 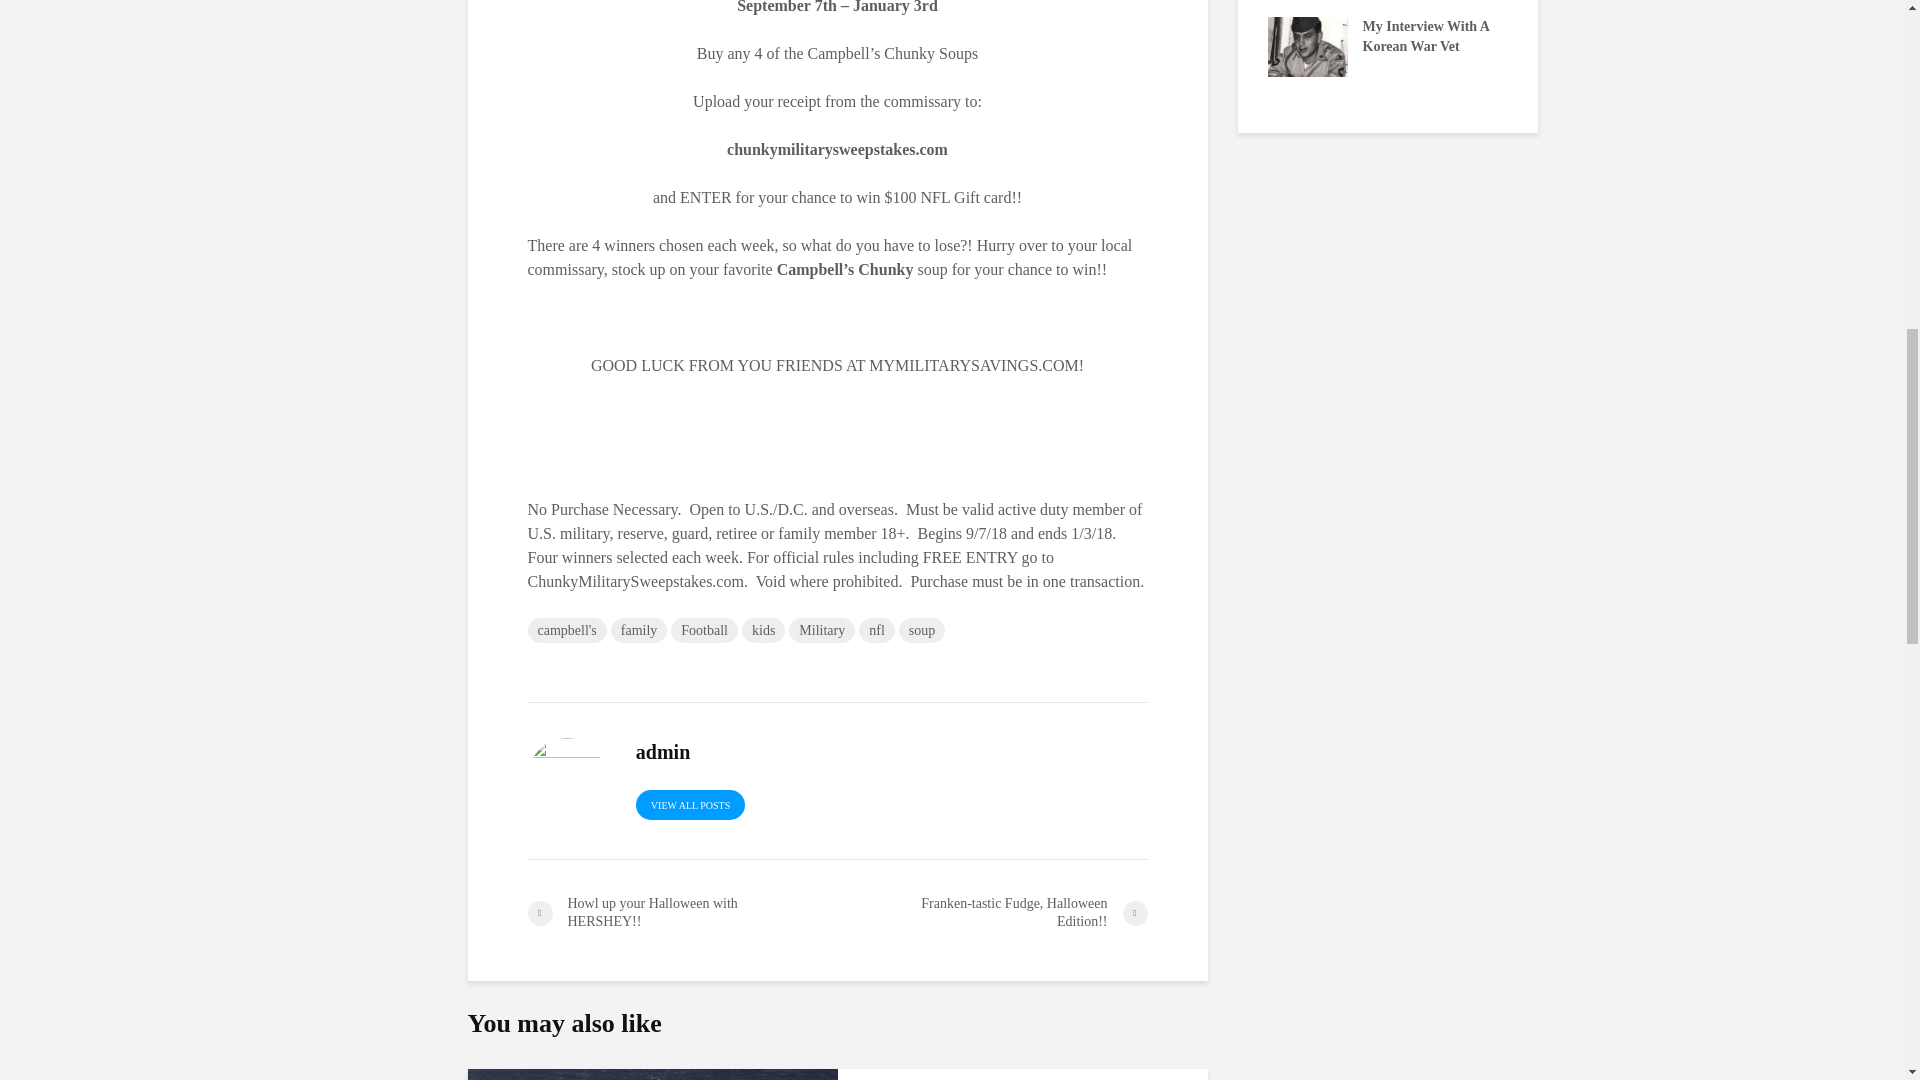 What do you see at coordinates (876, 630) in the screenshot?
I see `nfl` at bounding box center [876, 630].